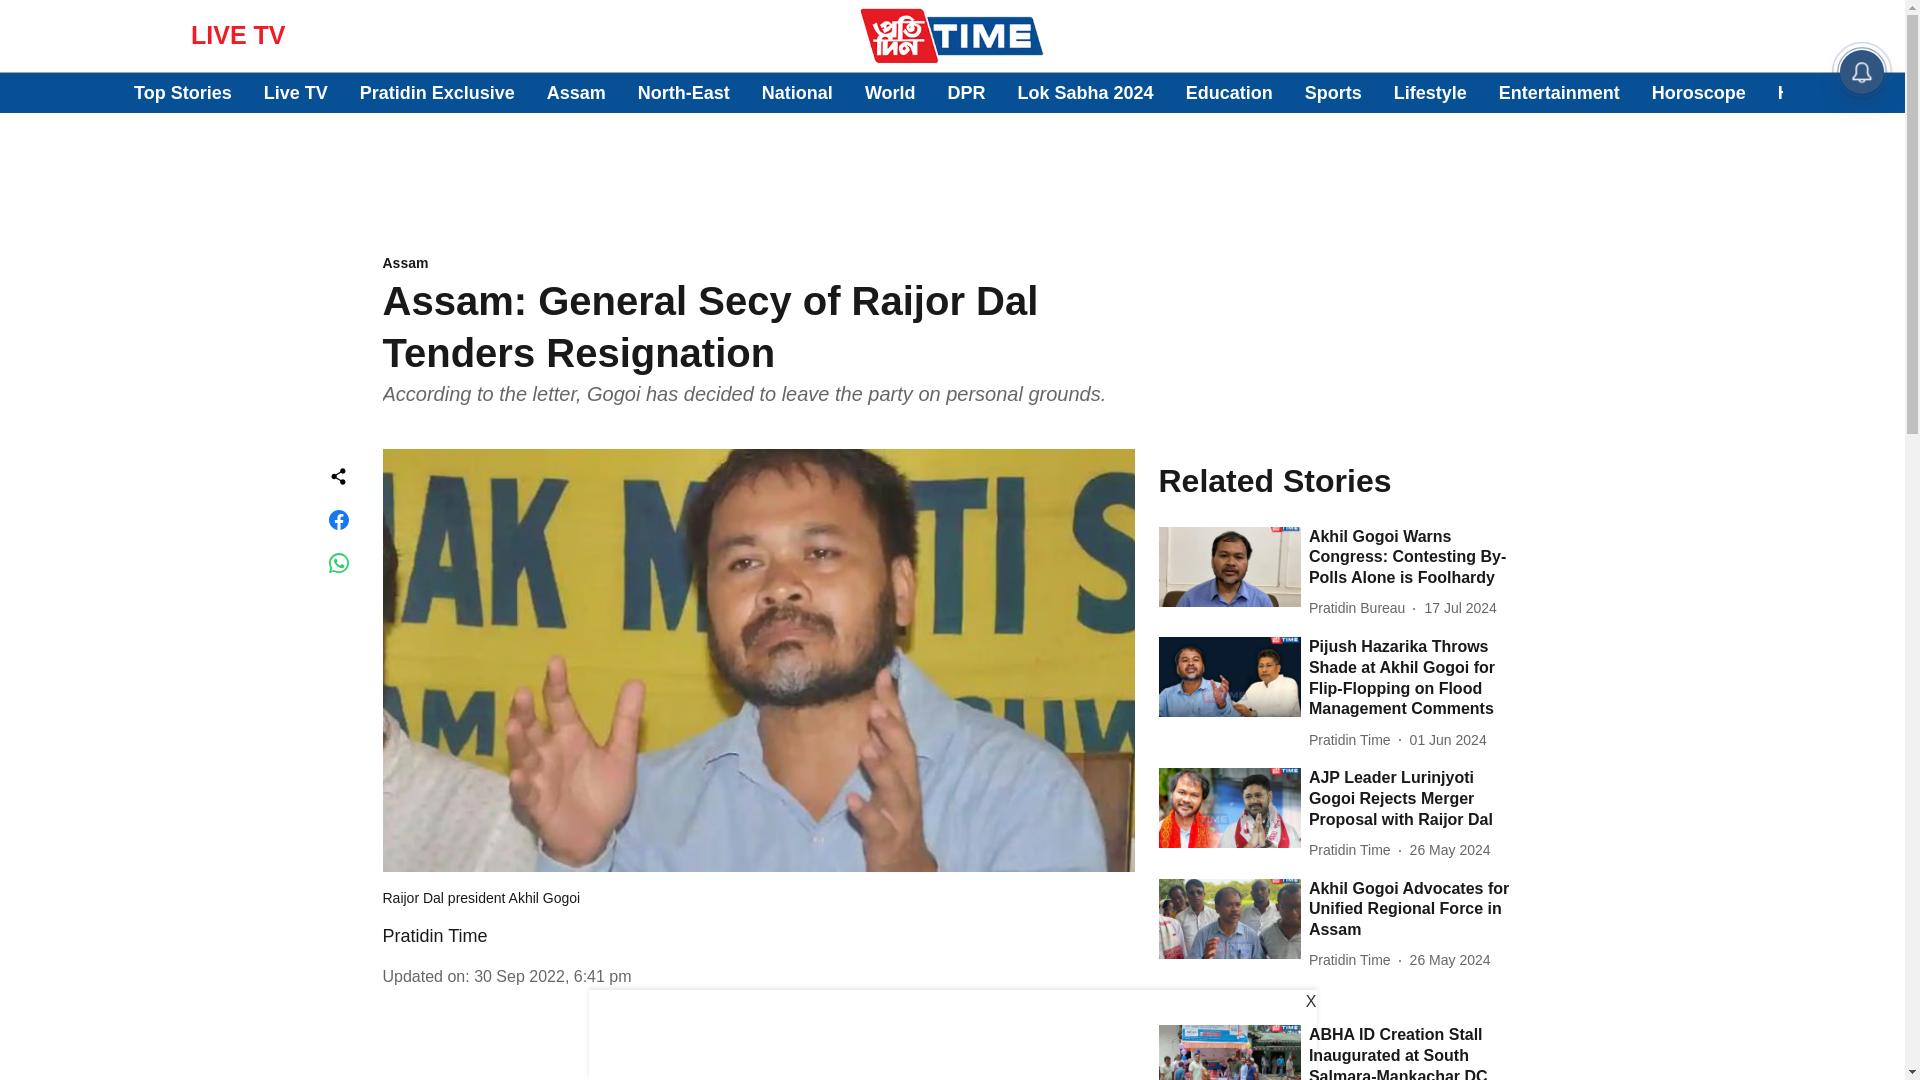  What do you see at coordinates (1460, 608) in the screenshot?
I see `2024-07-17 09:17` at bounding box center [1460, 608].